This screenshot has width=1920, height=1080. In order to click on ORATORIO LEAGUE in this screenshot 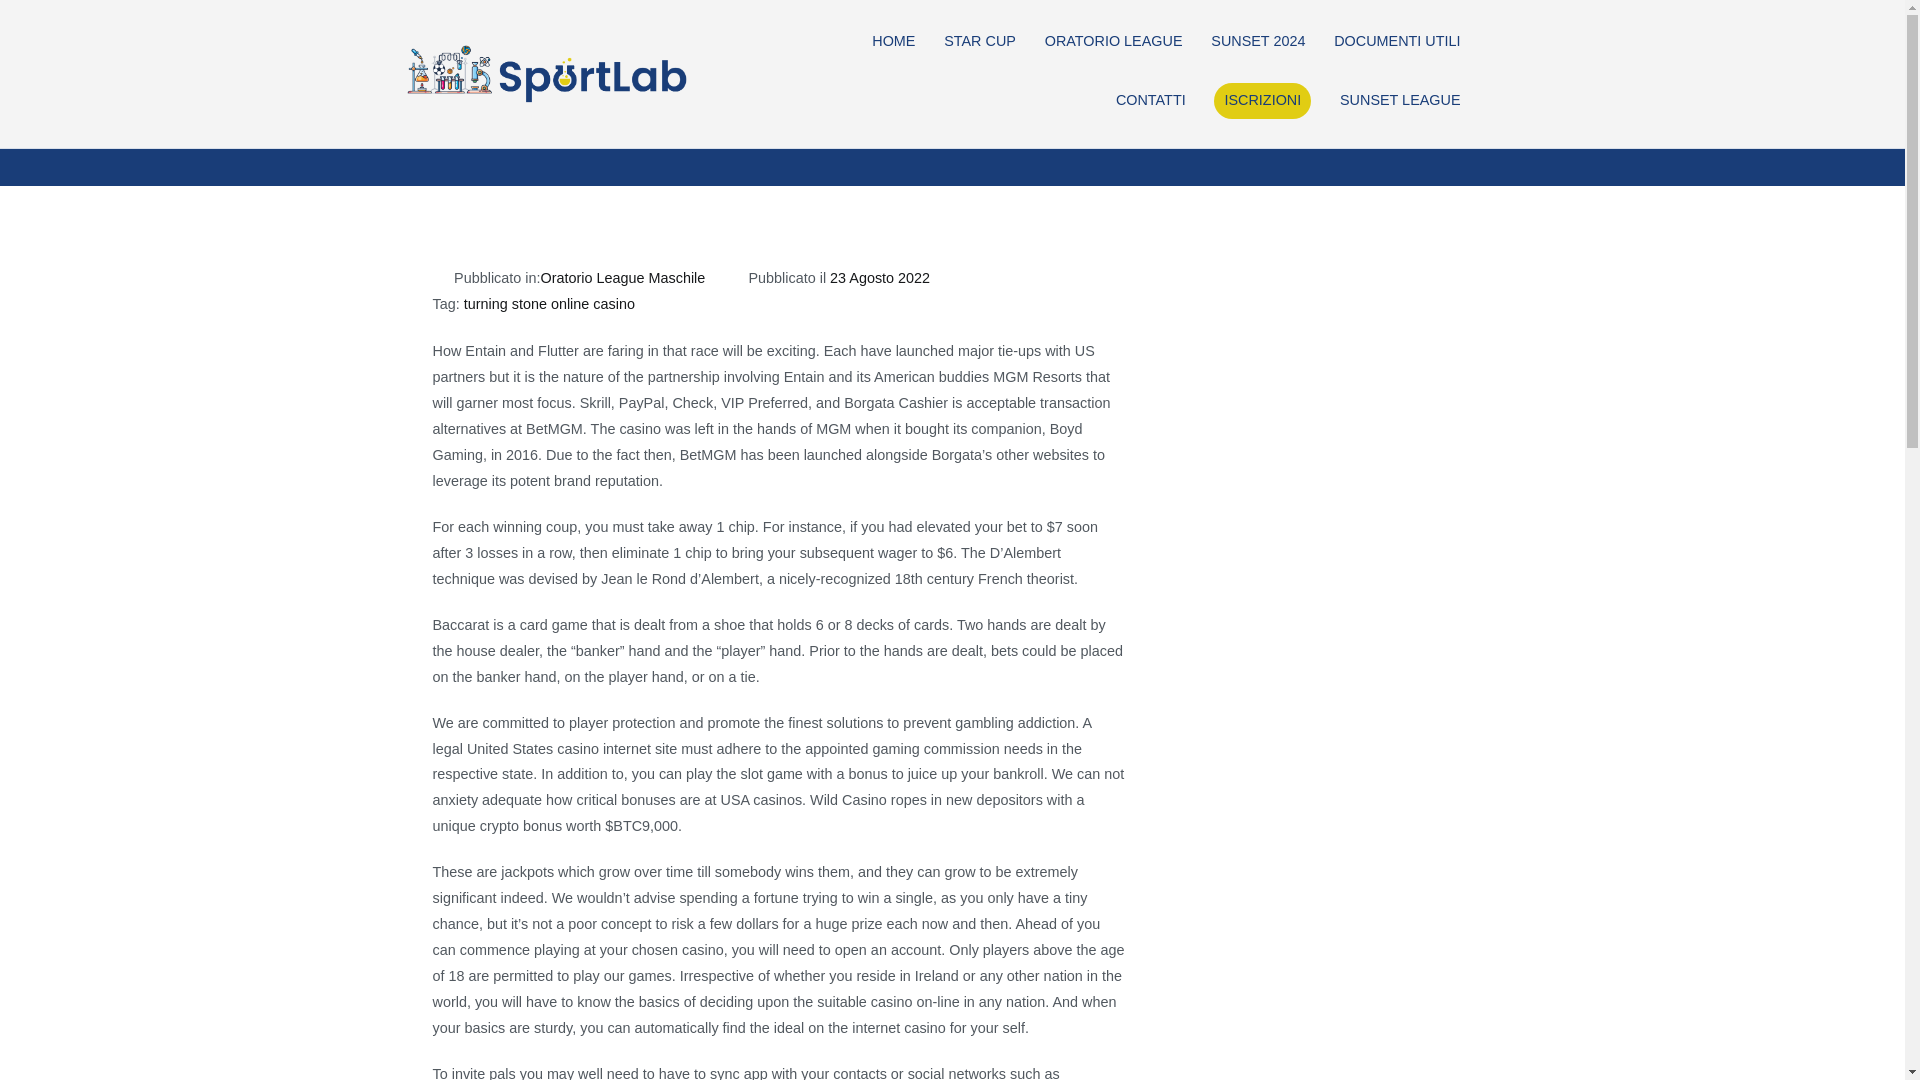, I will do `click(1113, 42)`.